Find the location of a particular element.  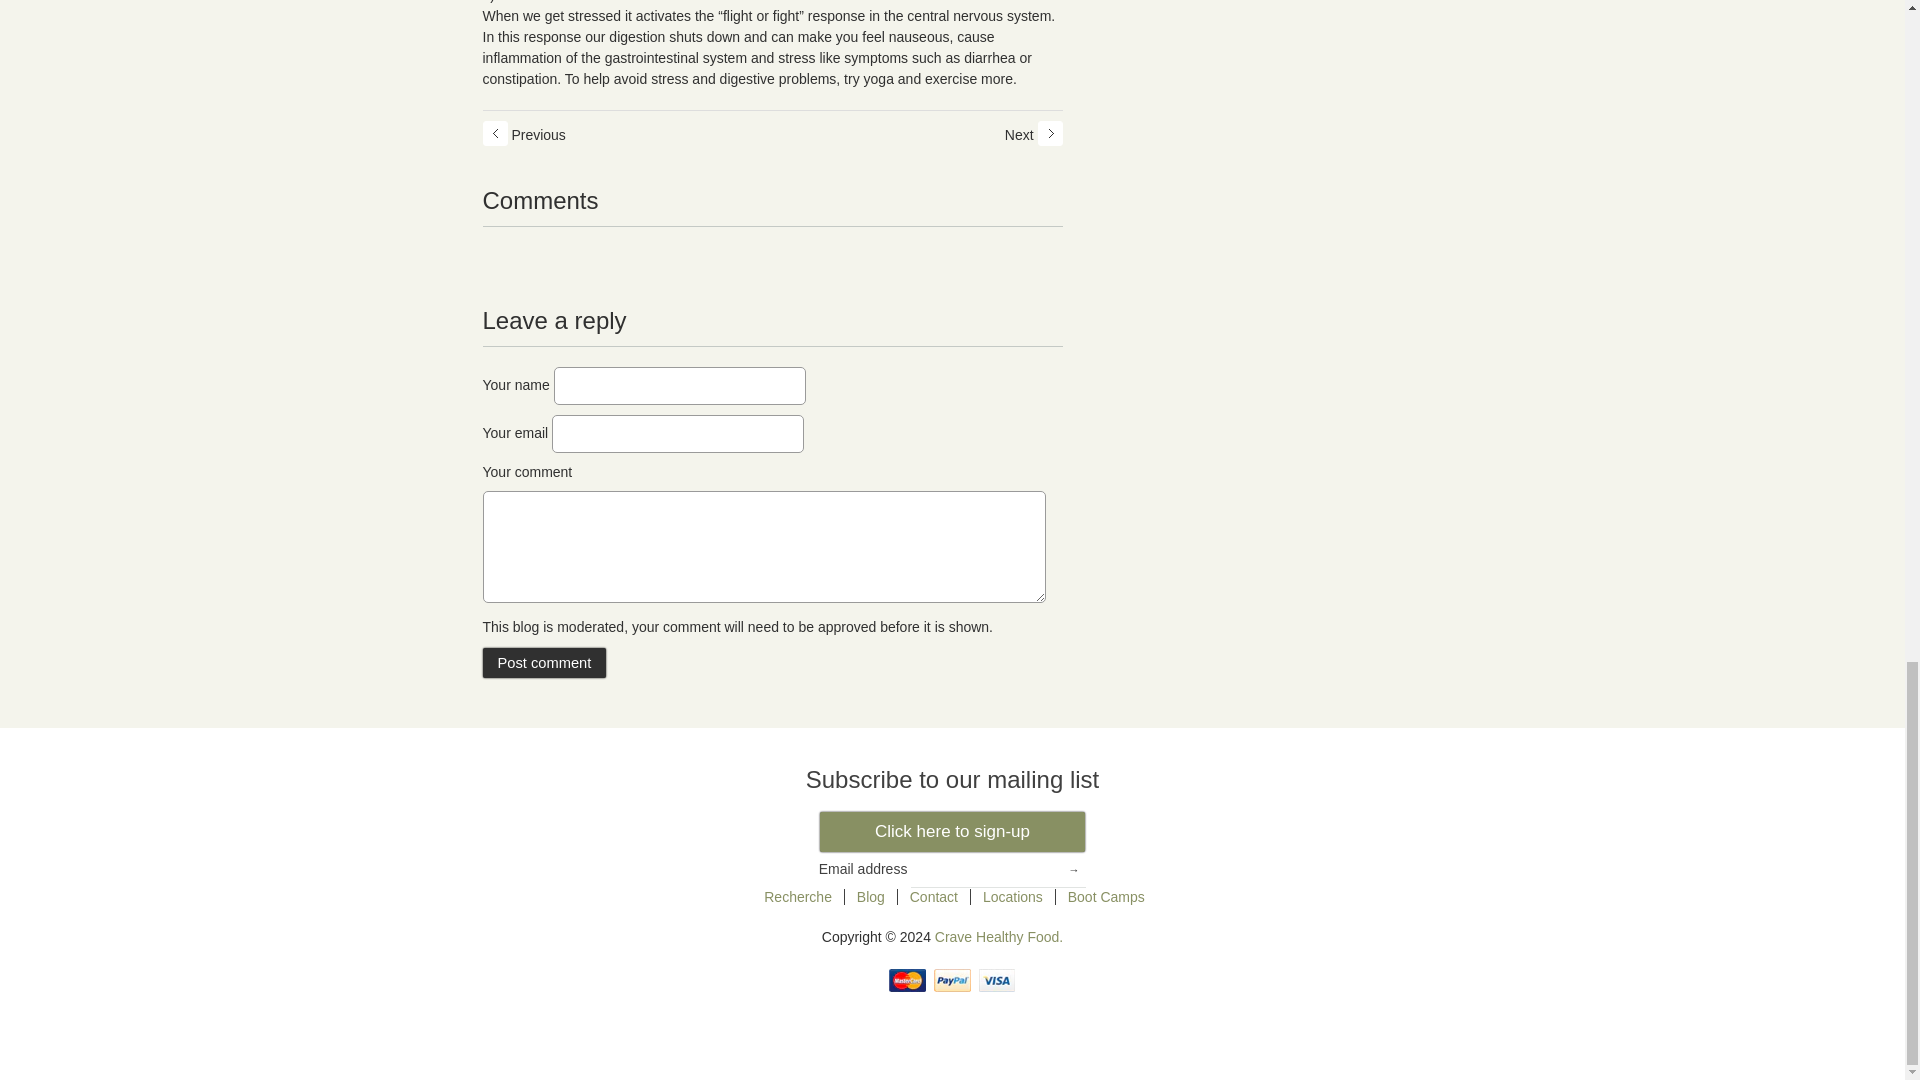

Locations is located at coordinates (1012, 897).